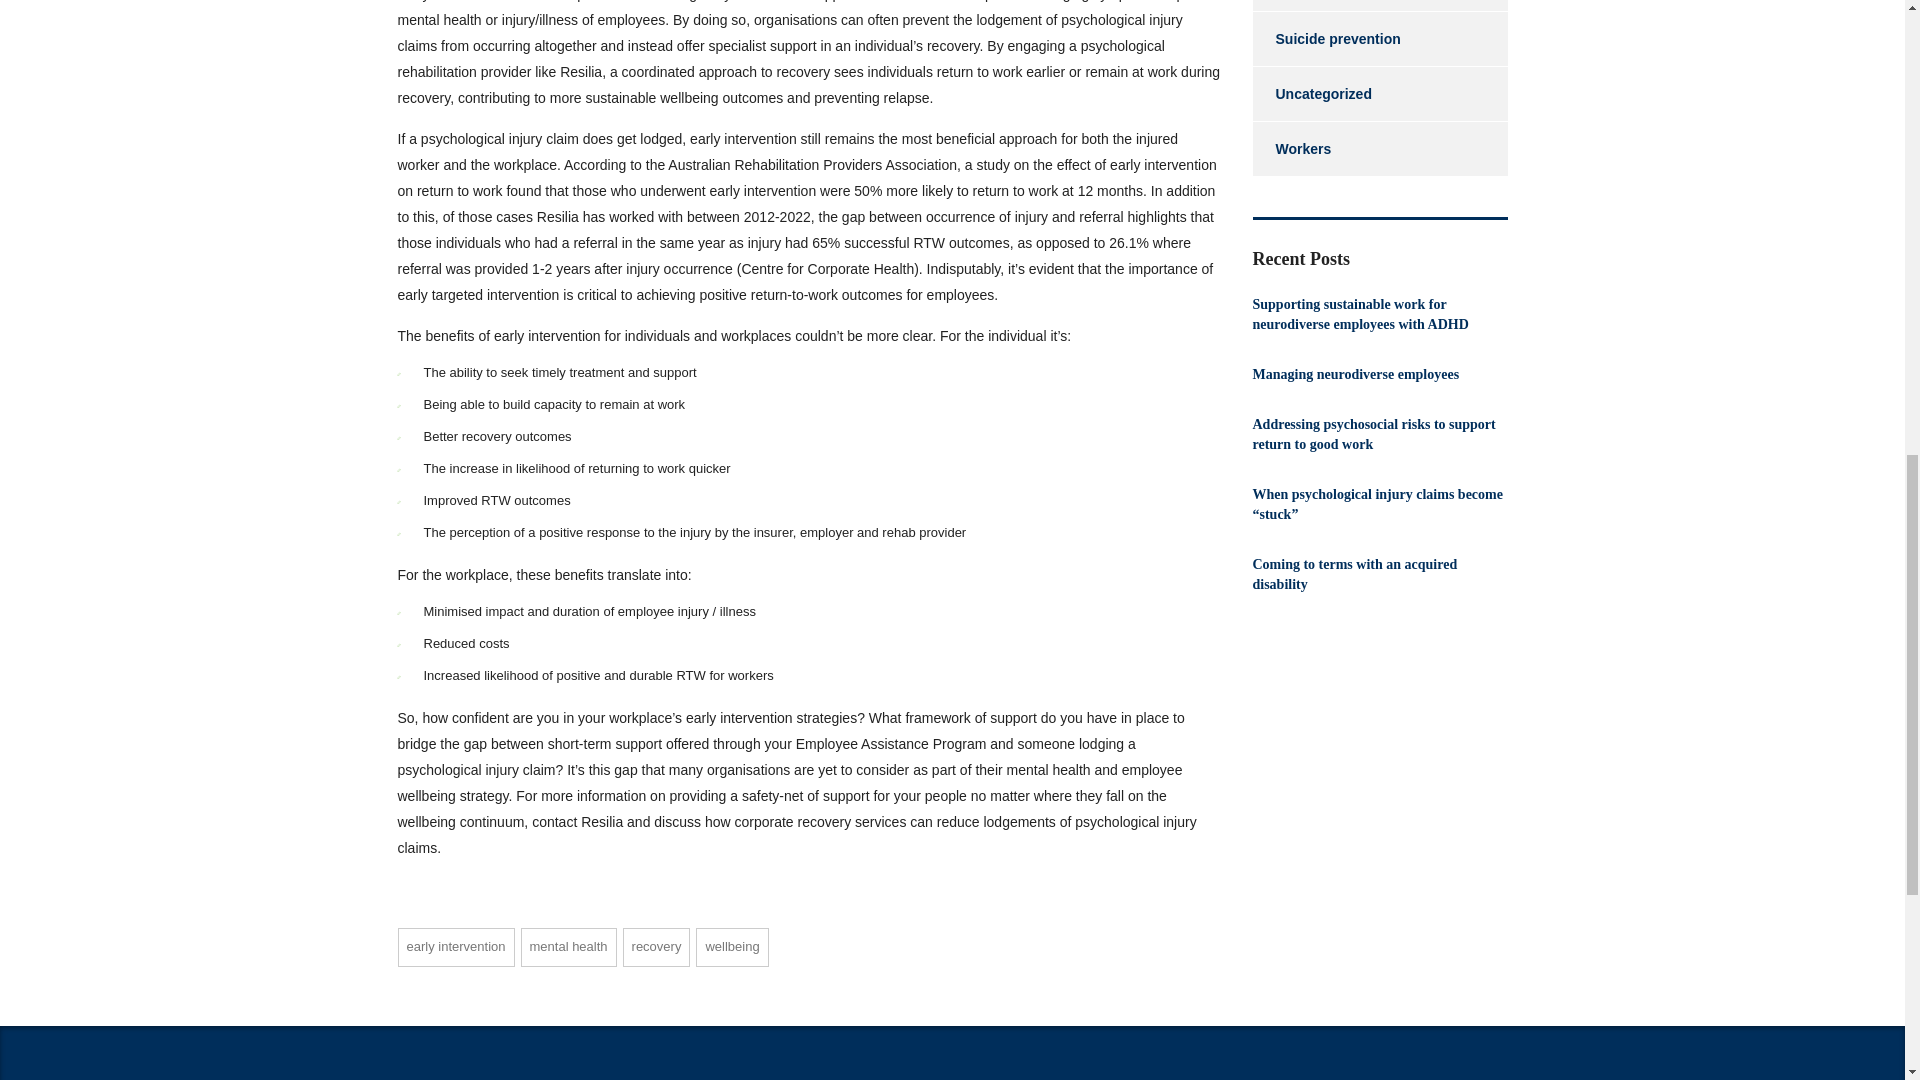 This screenshot has height=1080, width=1920. What do you see at coordinates (732, 946) in the screenshot?
I see `wellbeing` at bounding box center [732, 946].